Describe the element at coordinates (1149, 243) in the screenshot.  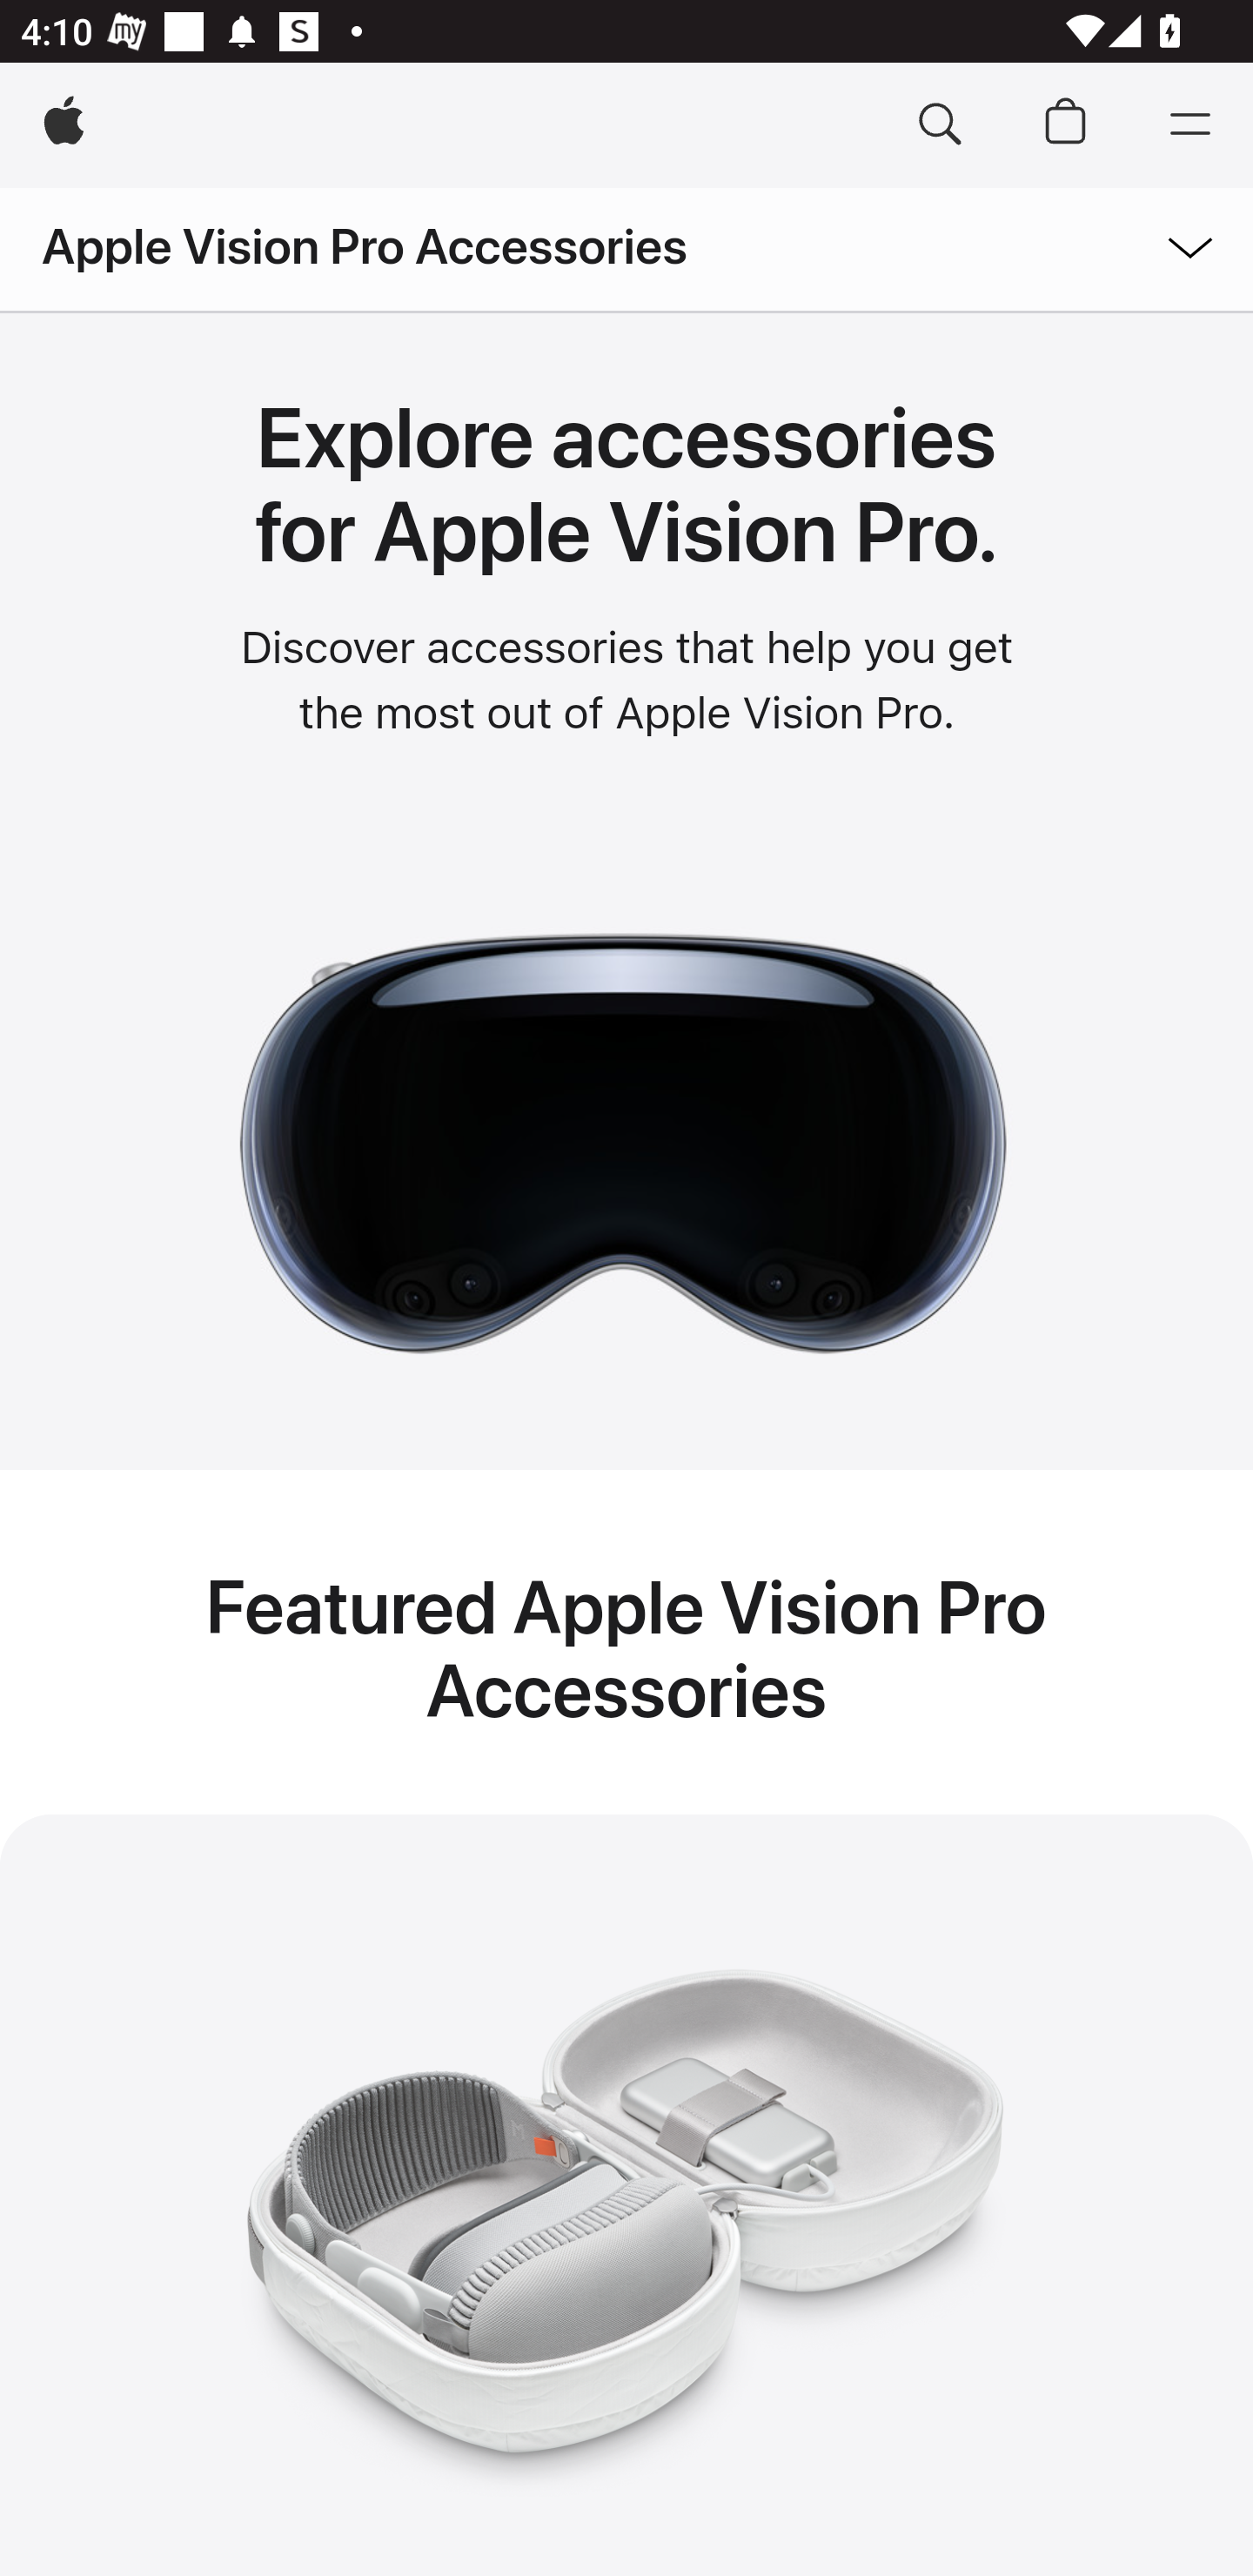
I see `Browse all` at that location.